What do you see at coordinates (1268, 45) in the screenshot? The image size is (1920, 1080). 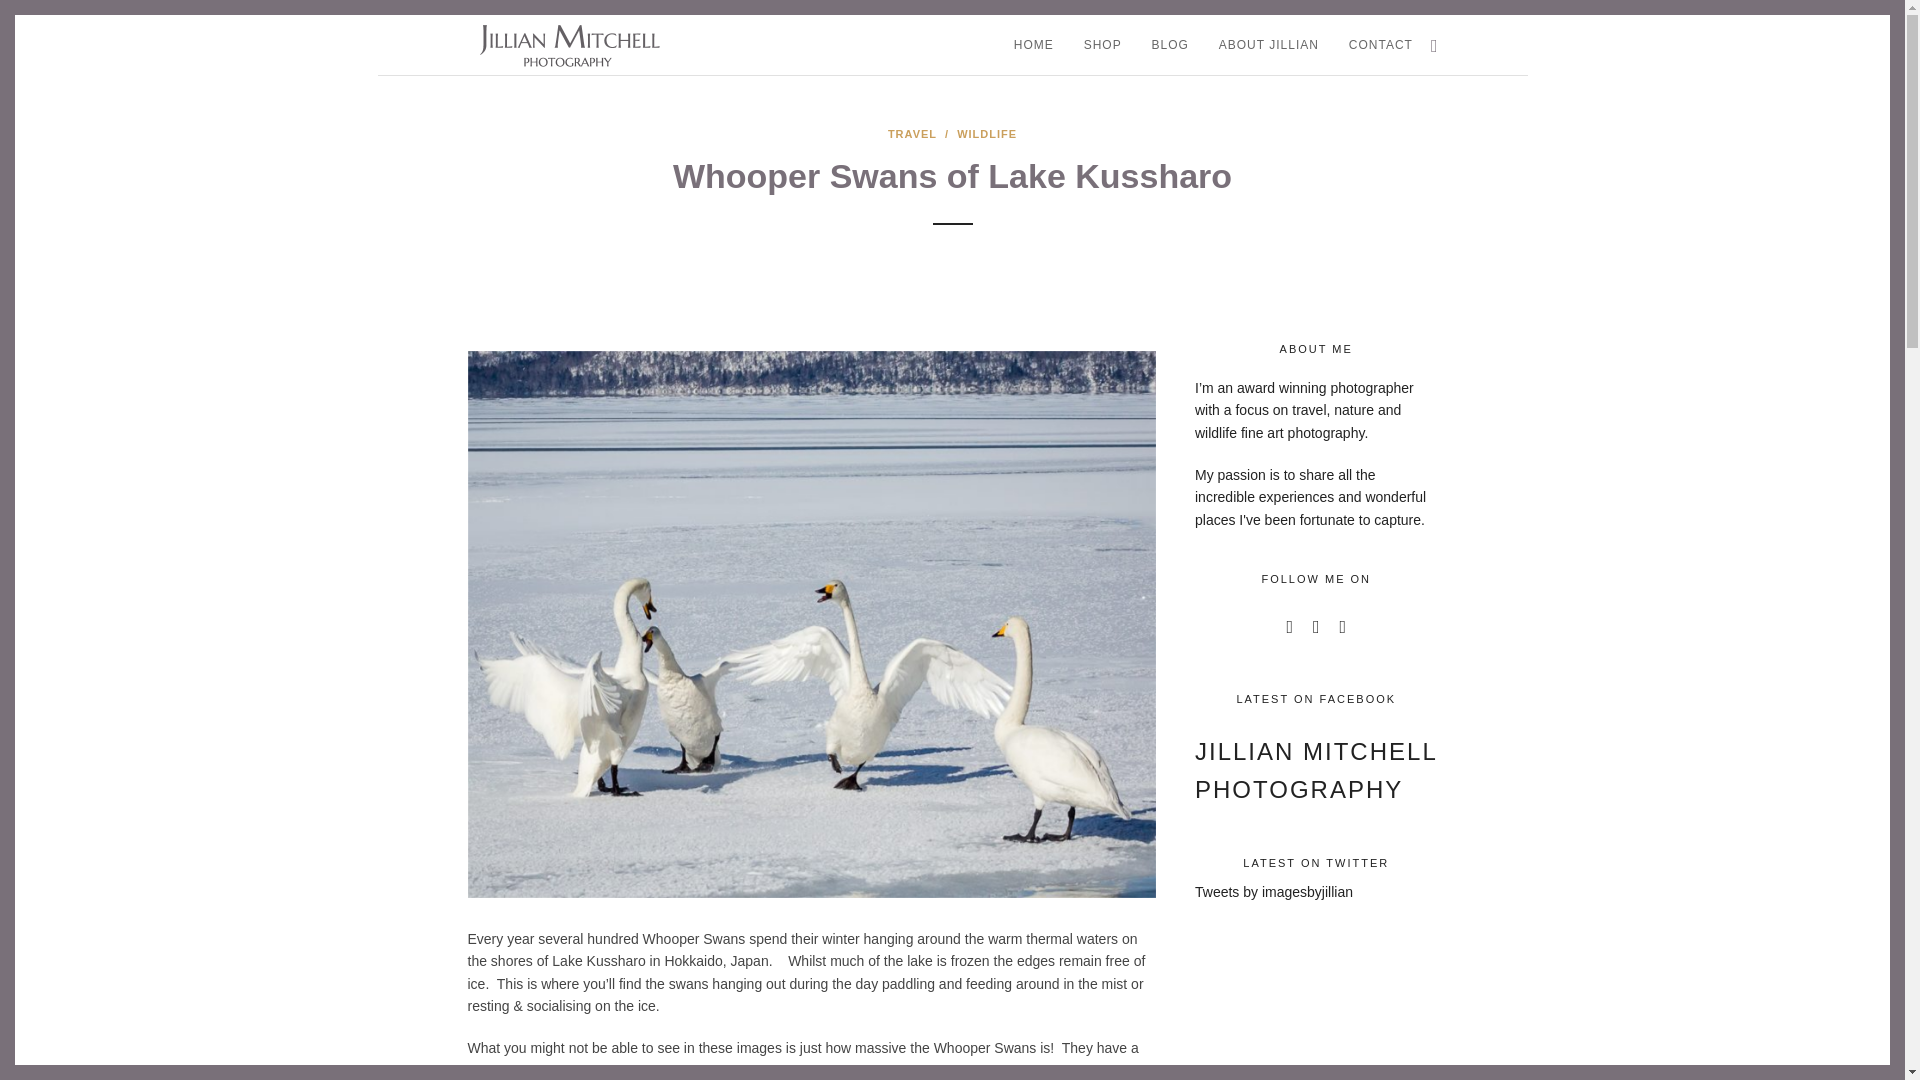 I see `ABOUT JILLIAN` at bounding box center [1268, 45].